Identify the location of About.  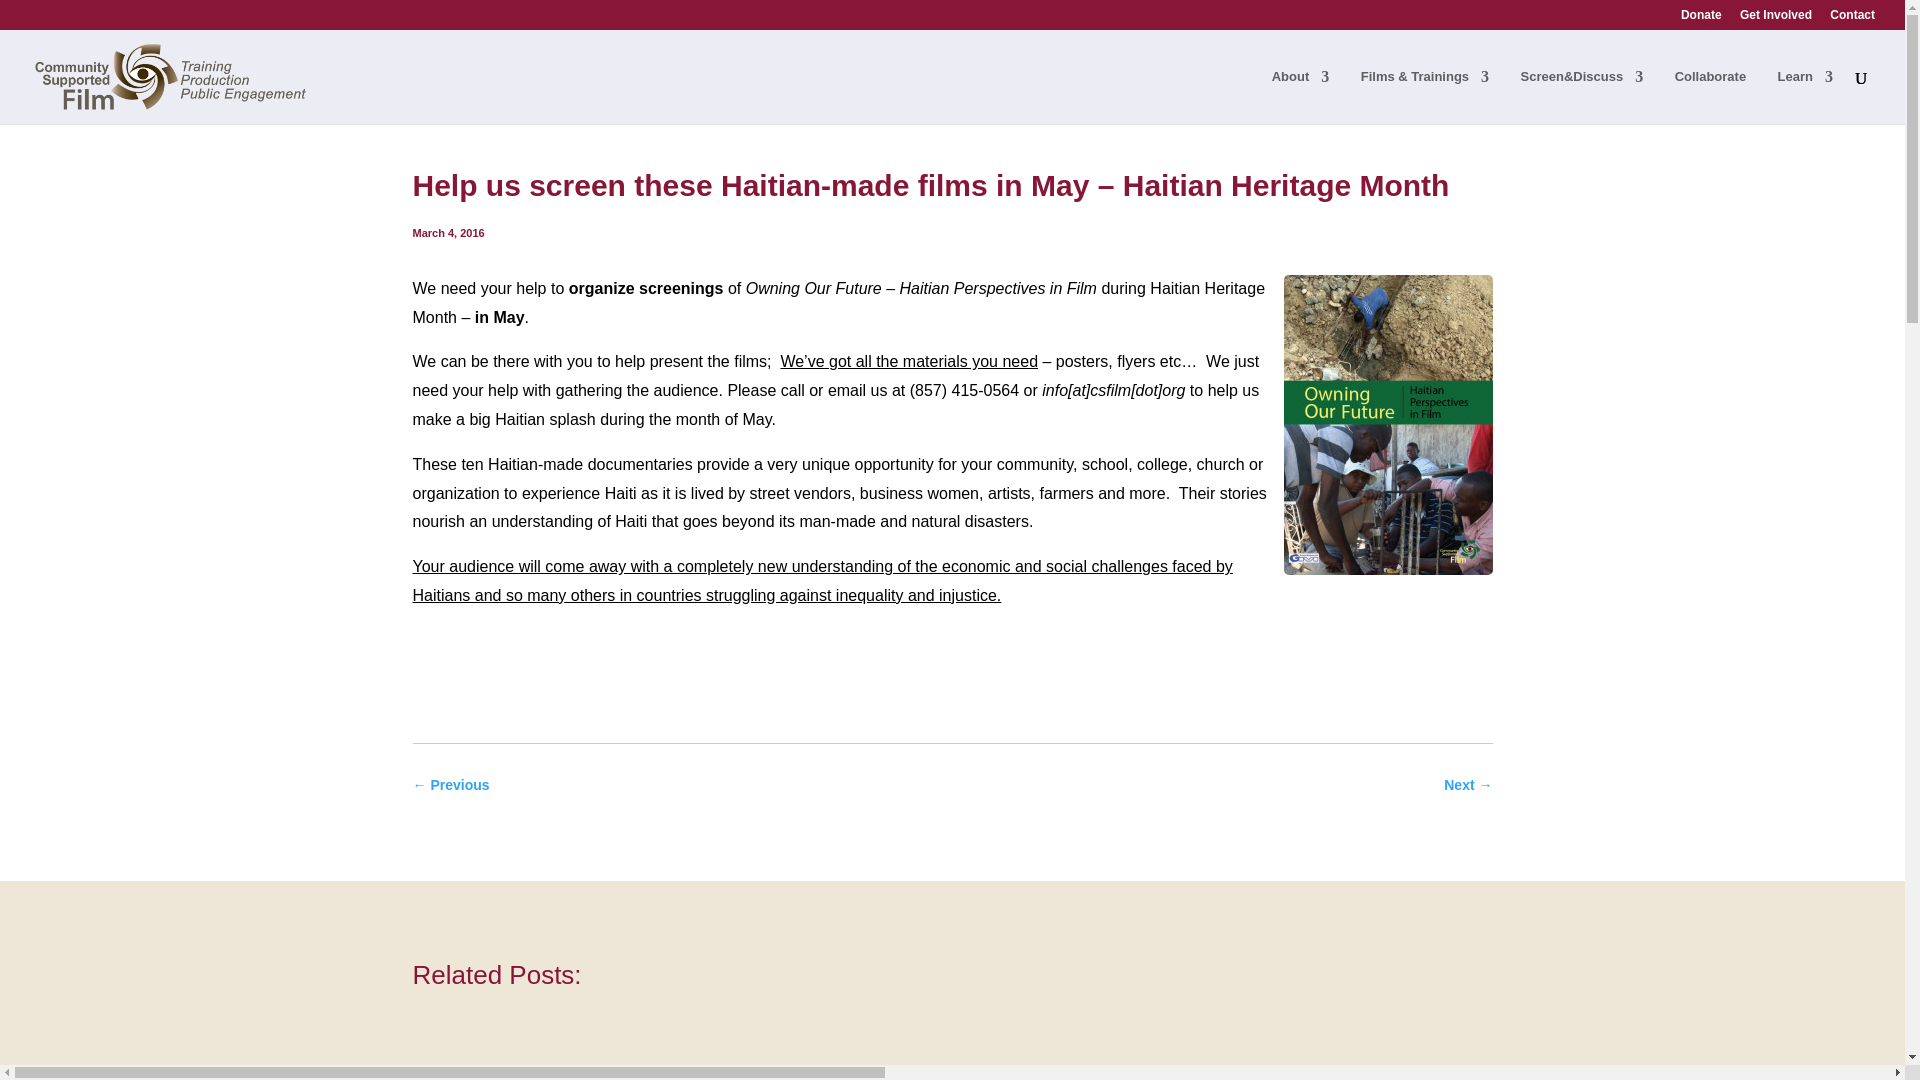
(1300, 97).